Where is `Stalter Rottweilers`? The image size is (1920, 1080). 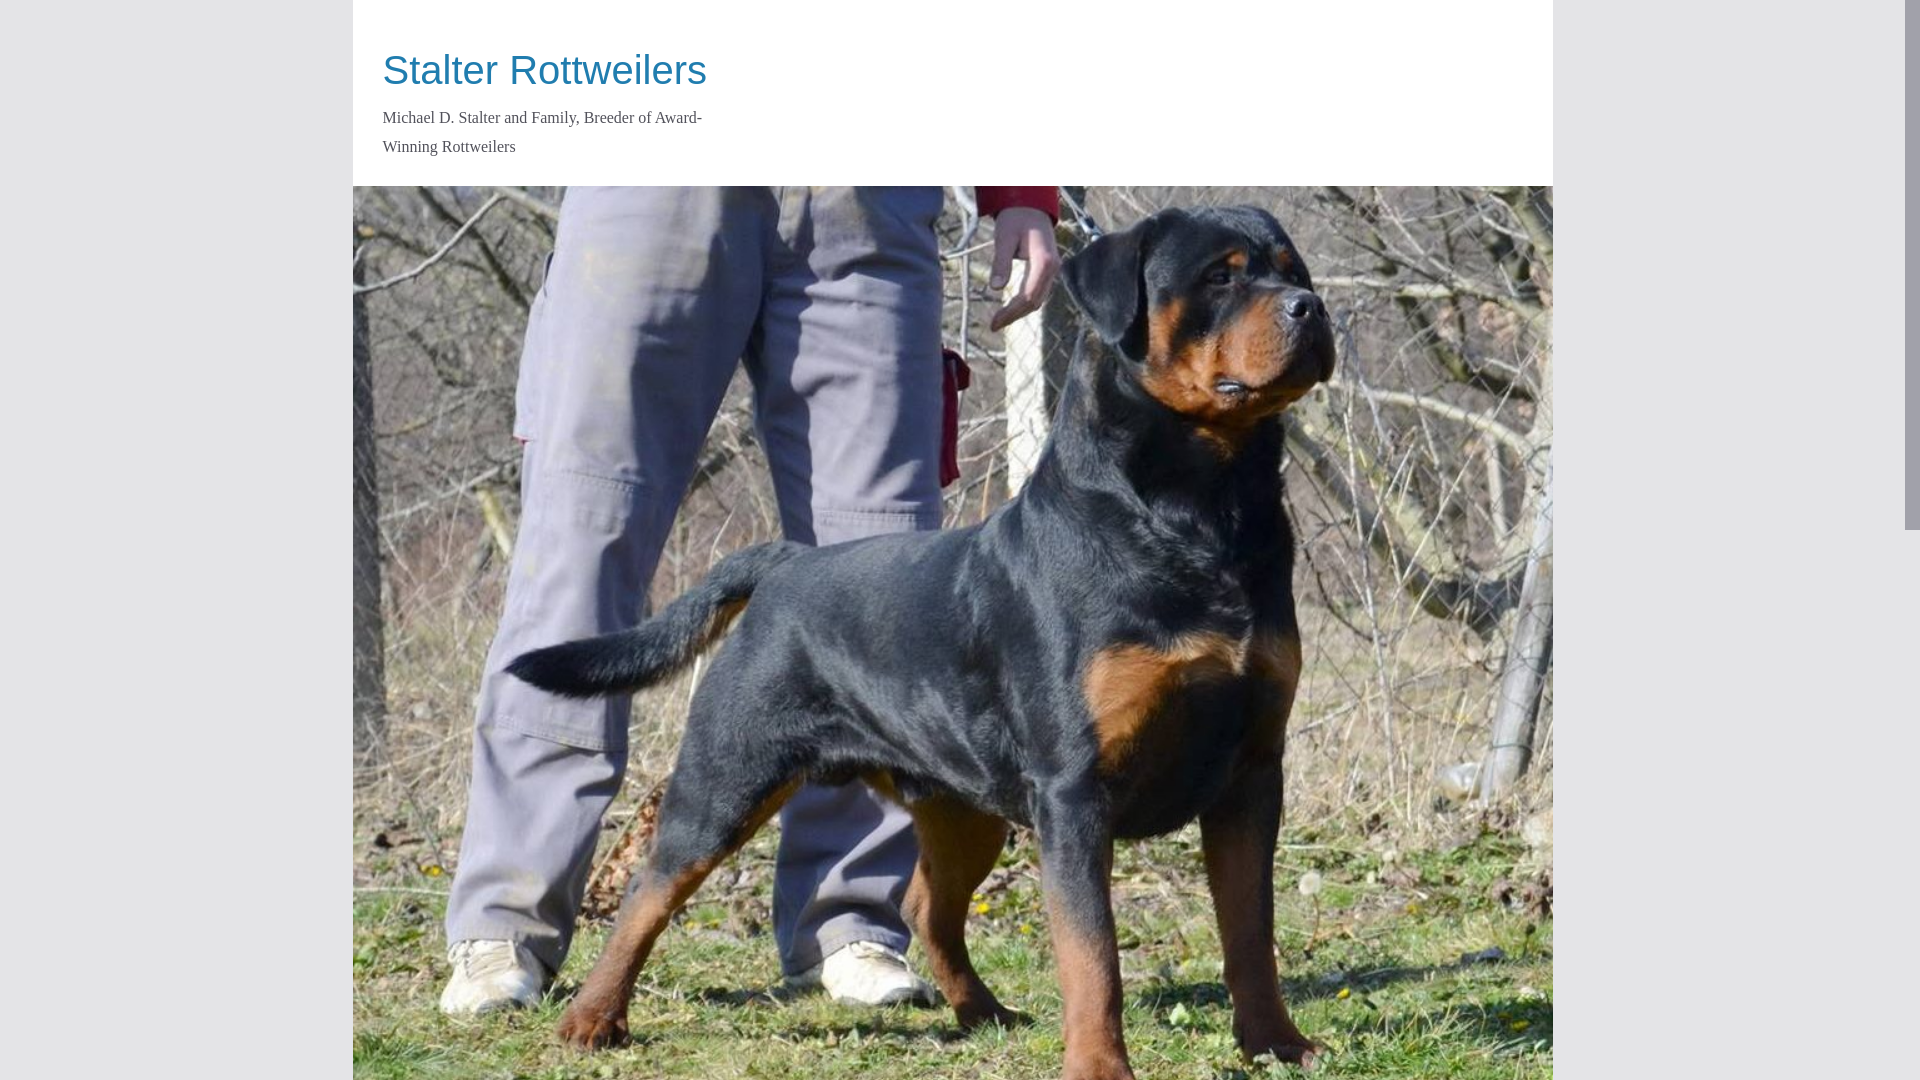
Stalter Rottweilers is located at coordinates (951, 200).